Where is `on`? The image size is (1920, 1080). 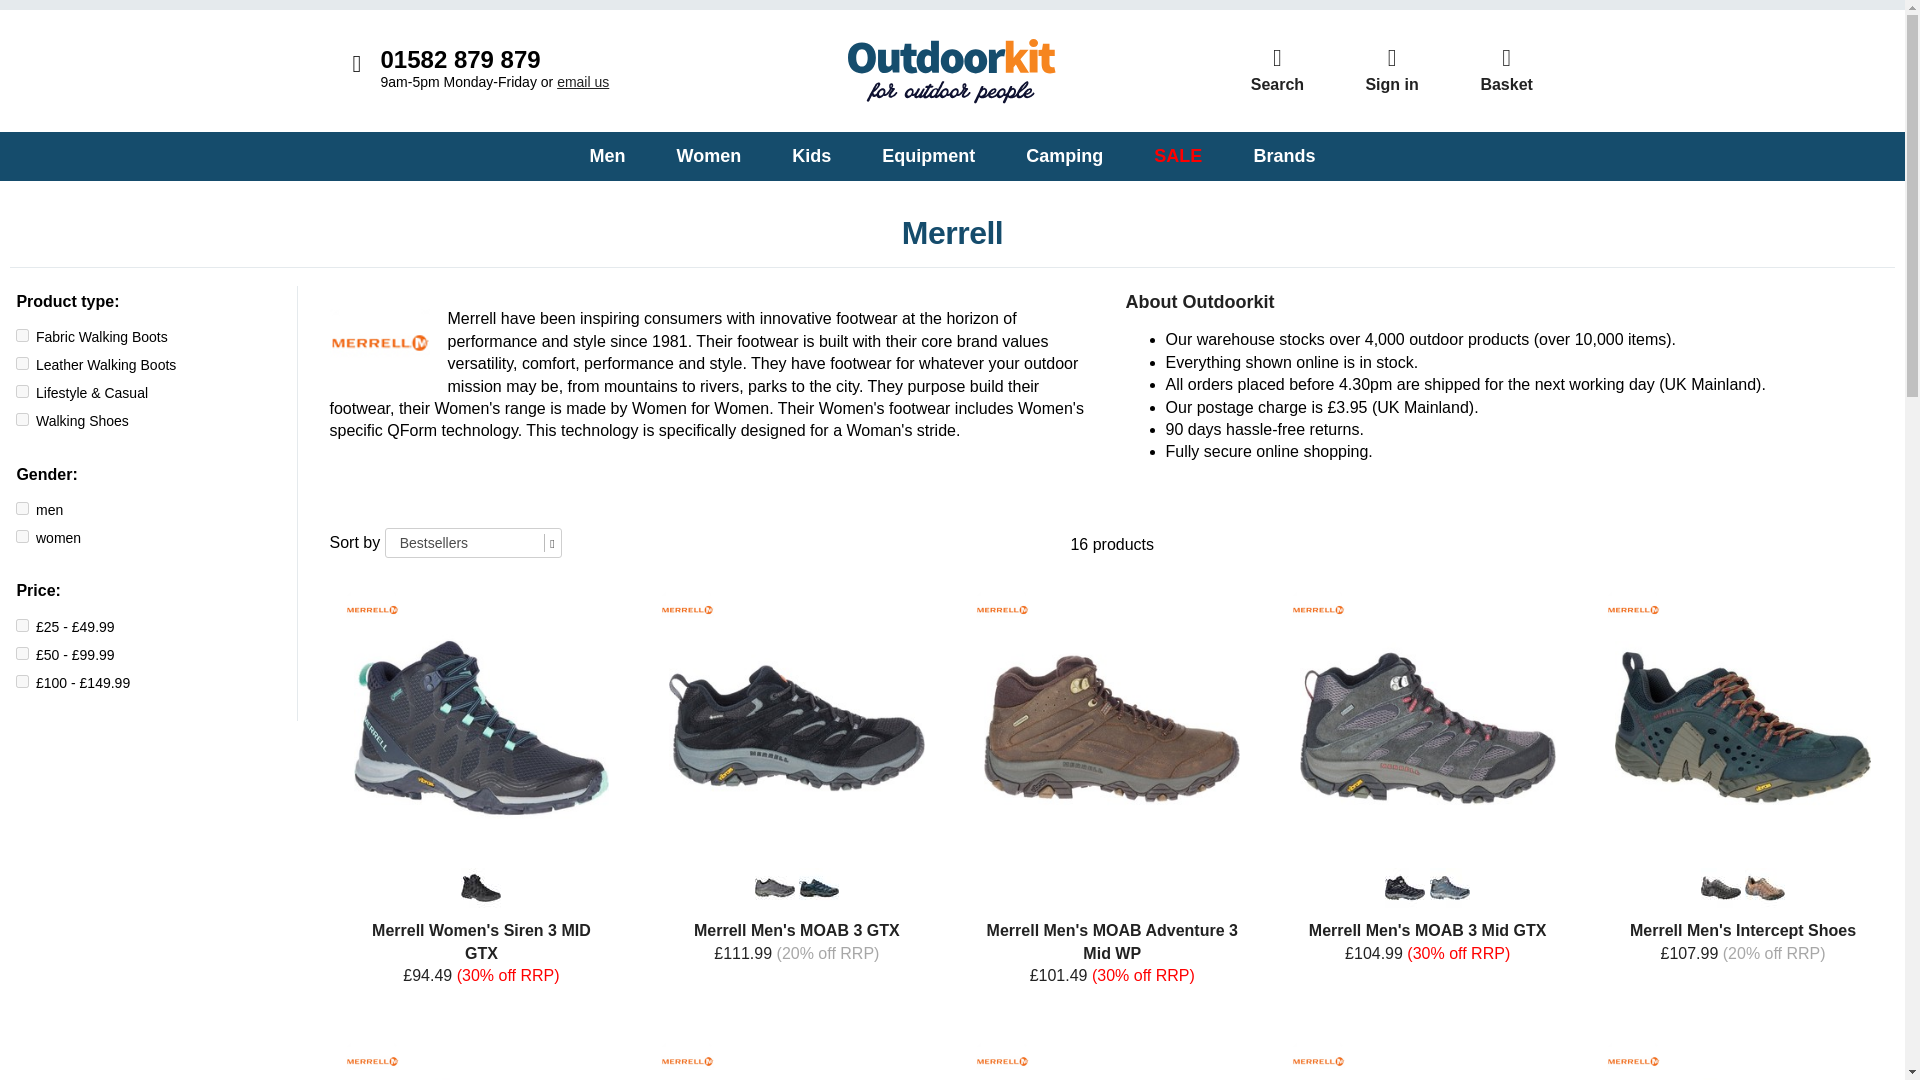
on is located at coordinates (22, 418).